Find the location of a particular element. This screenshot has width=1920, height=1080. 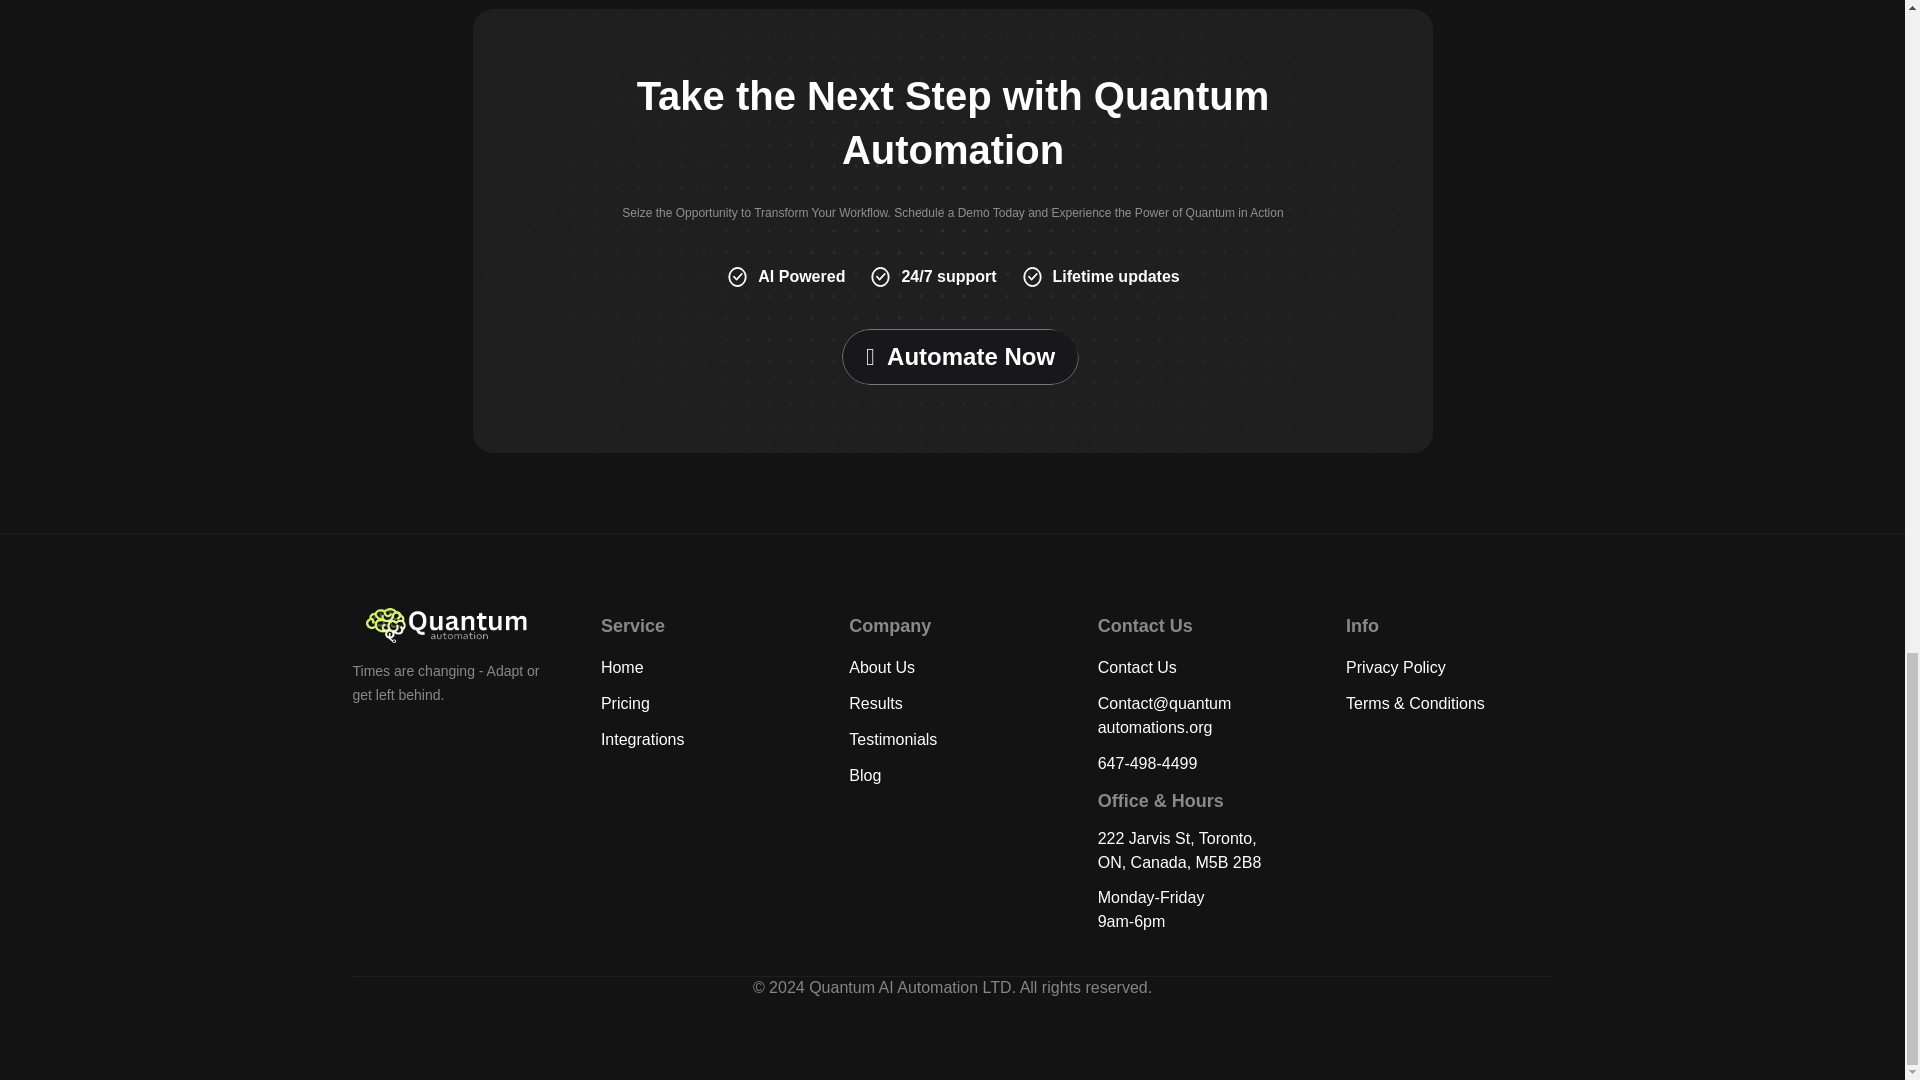

Privacy Policy is located at coordinates (1395, 667).